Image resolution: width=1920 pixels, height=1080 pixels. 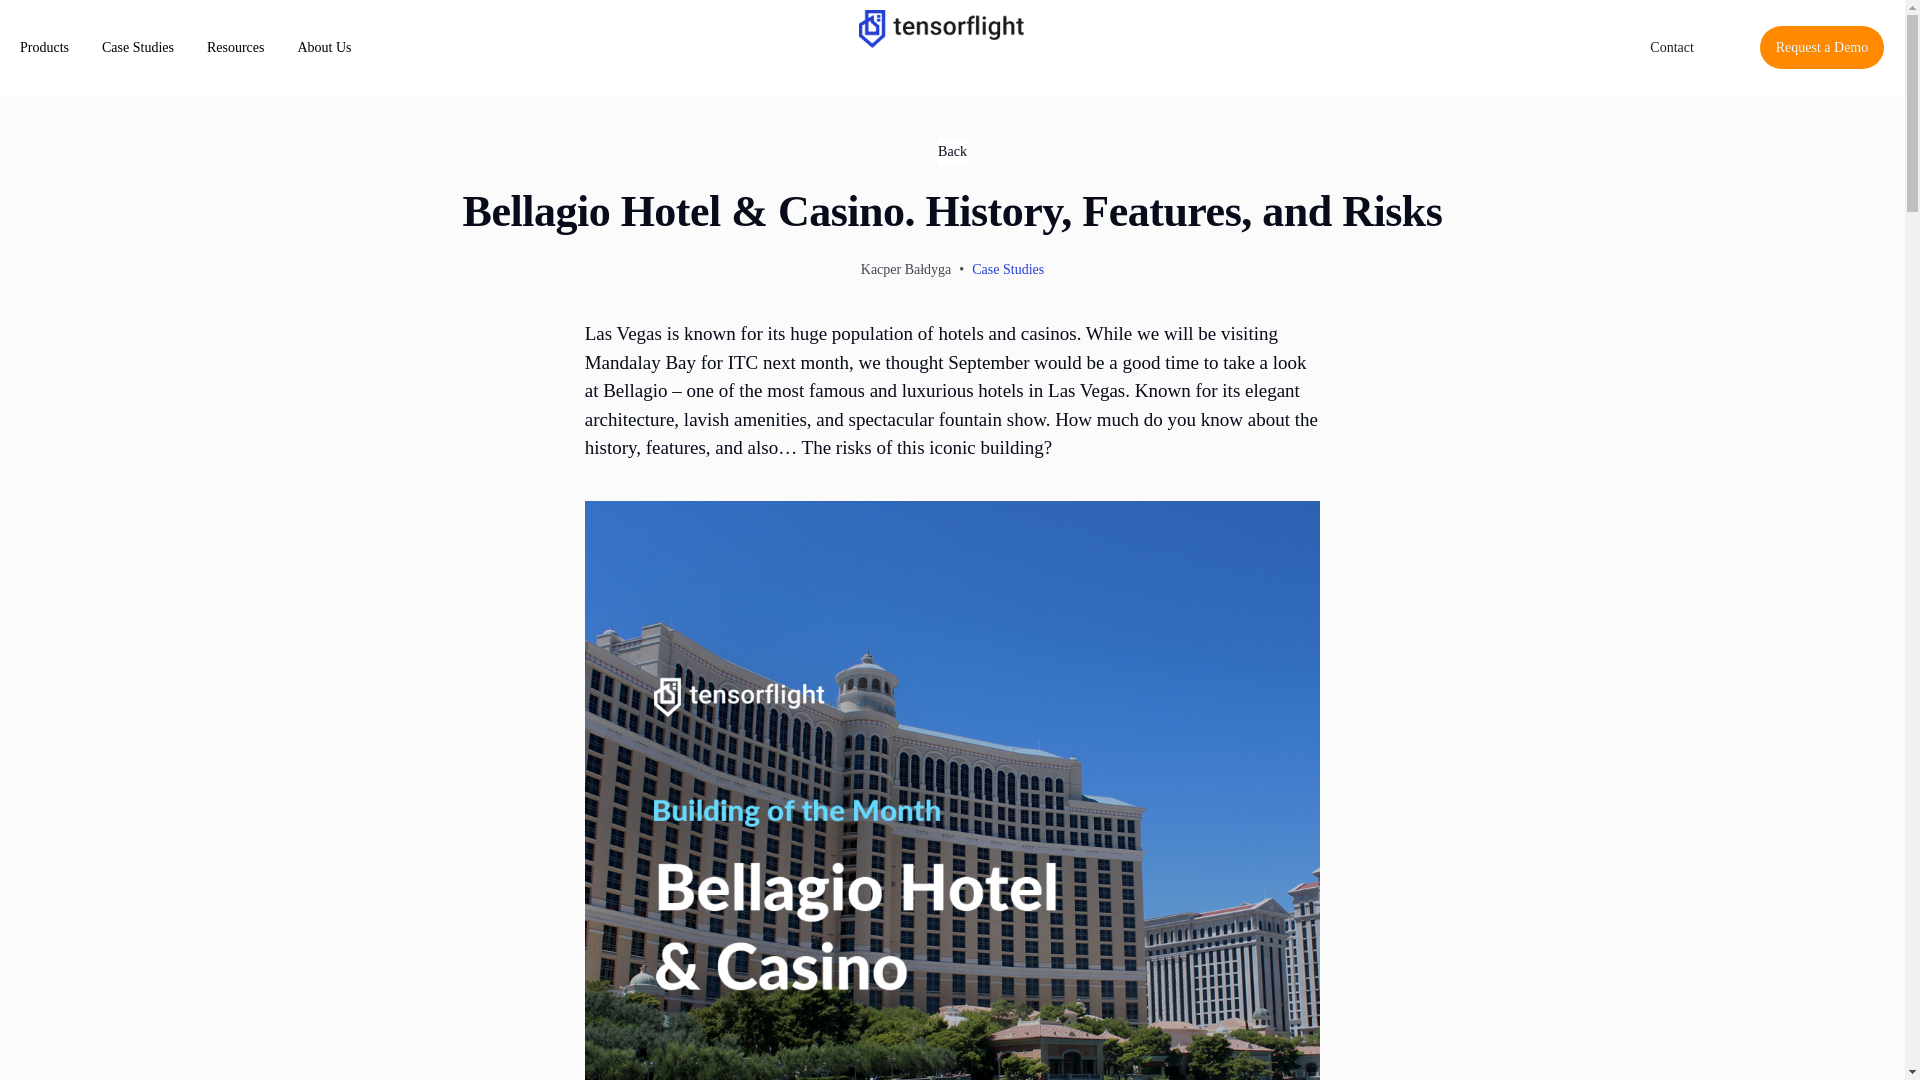 I want to click on Case Studies, so click(x=138, y=47).